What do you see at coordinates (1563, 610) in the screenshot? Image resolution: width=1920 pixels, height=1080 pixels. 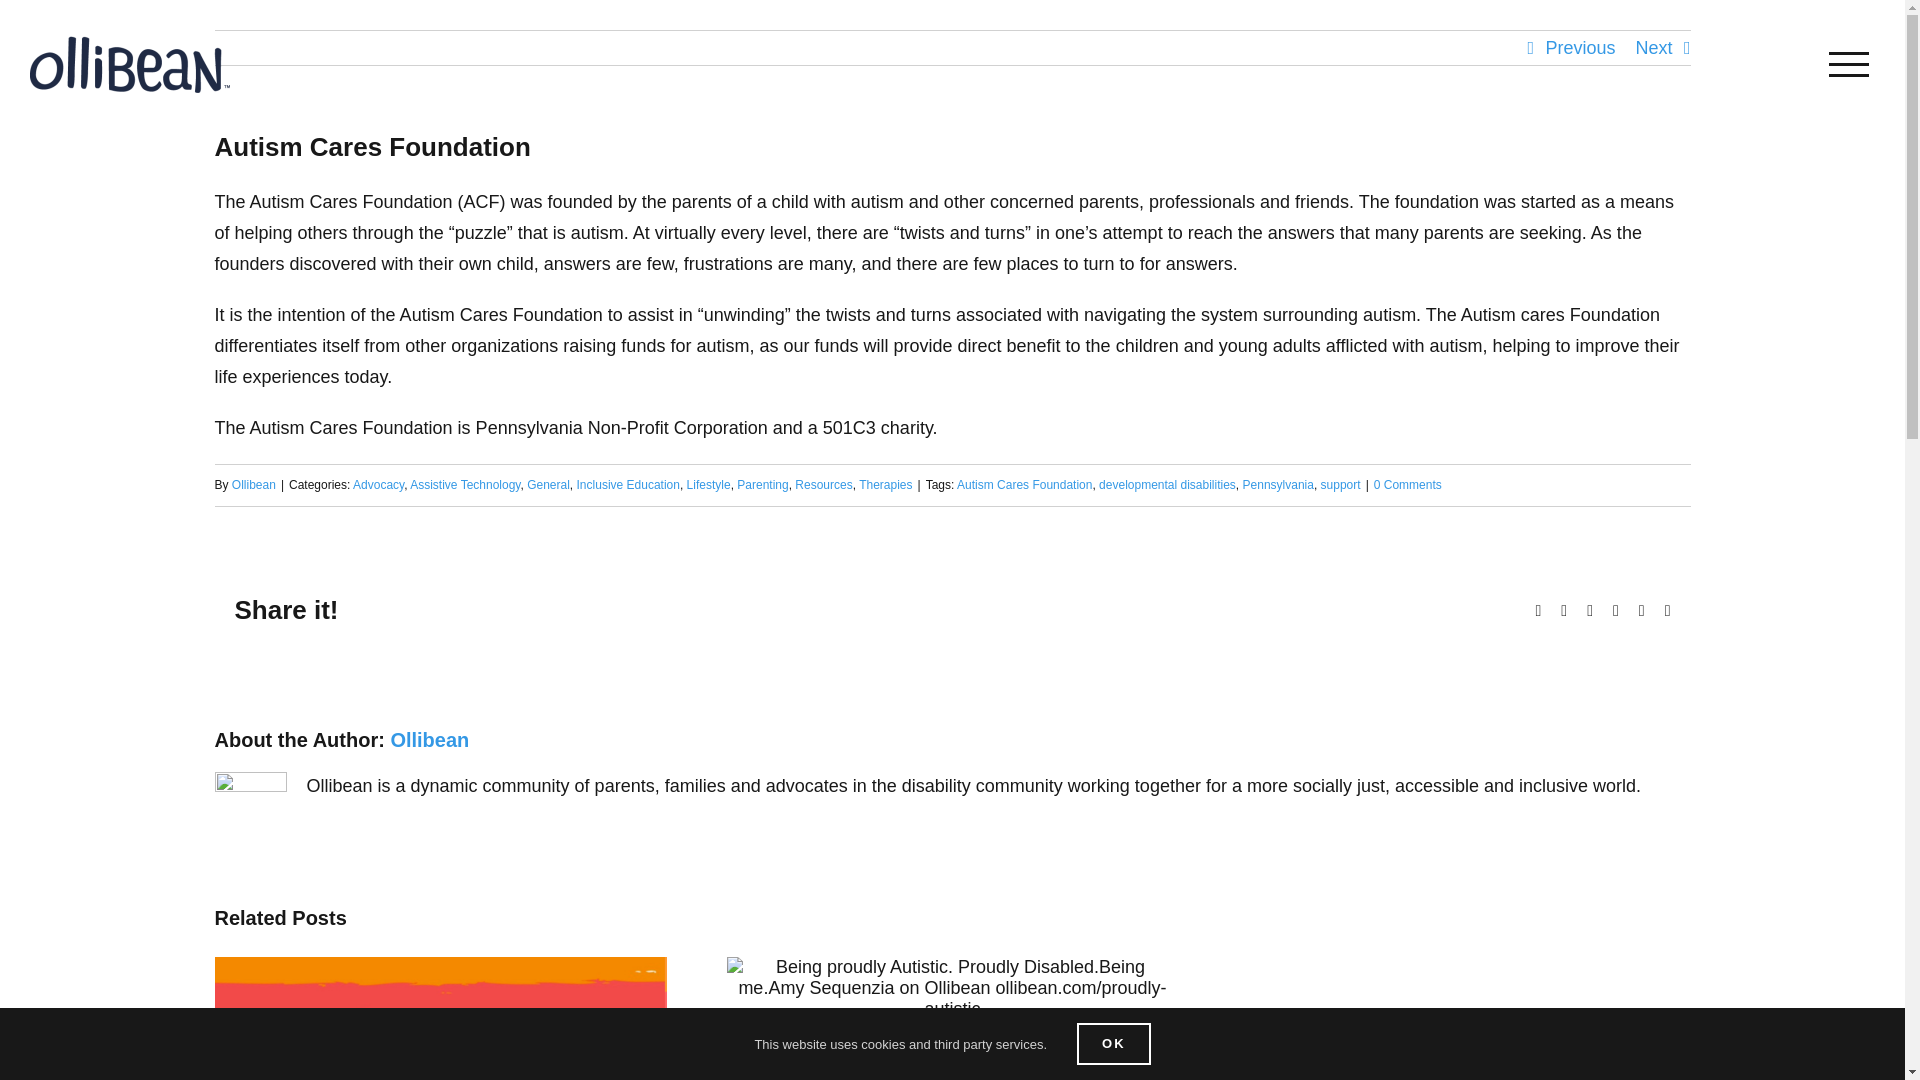 I see `X` at bounding box center [1563, 610].